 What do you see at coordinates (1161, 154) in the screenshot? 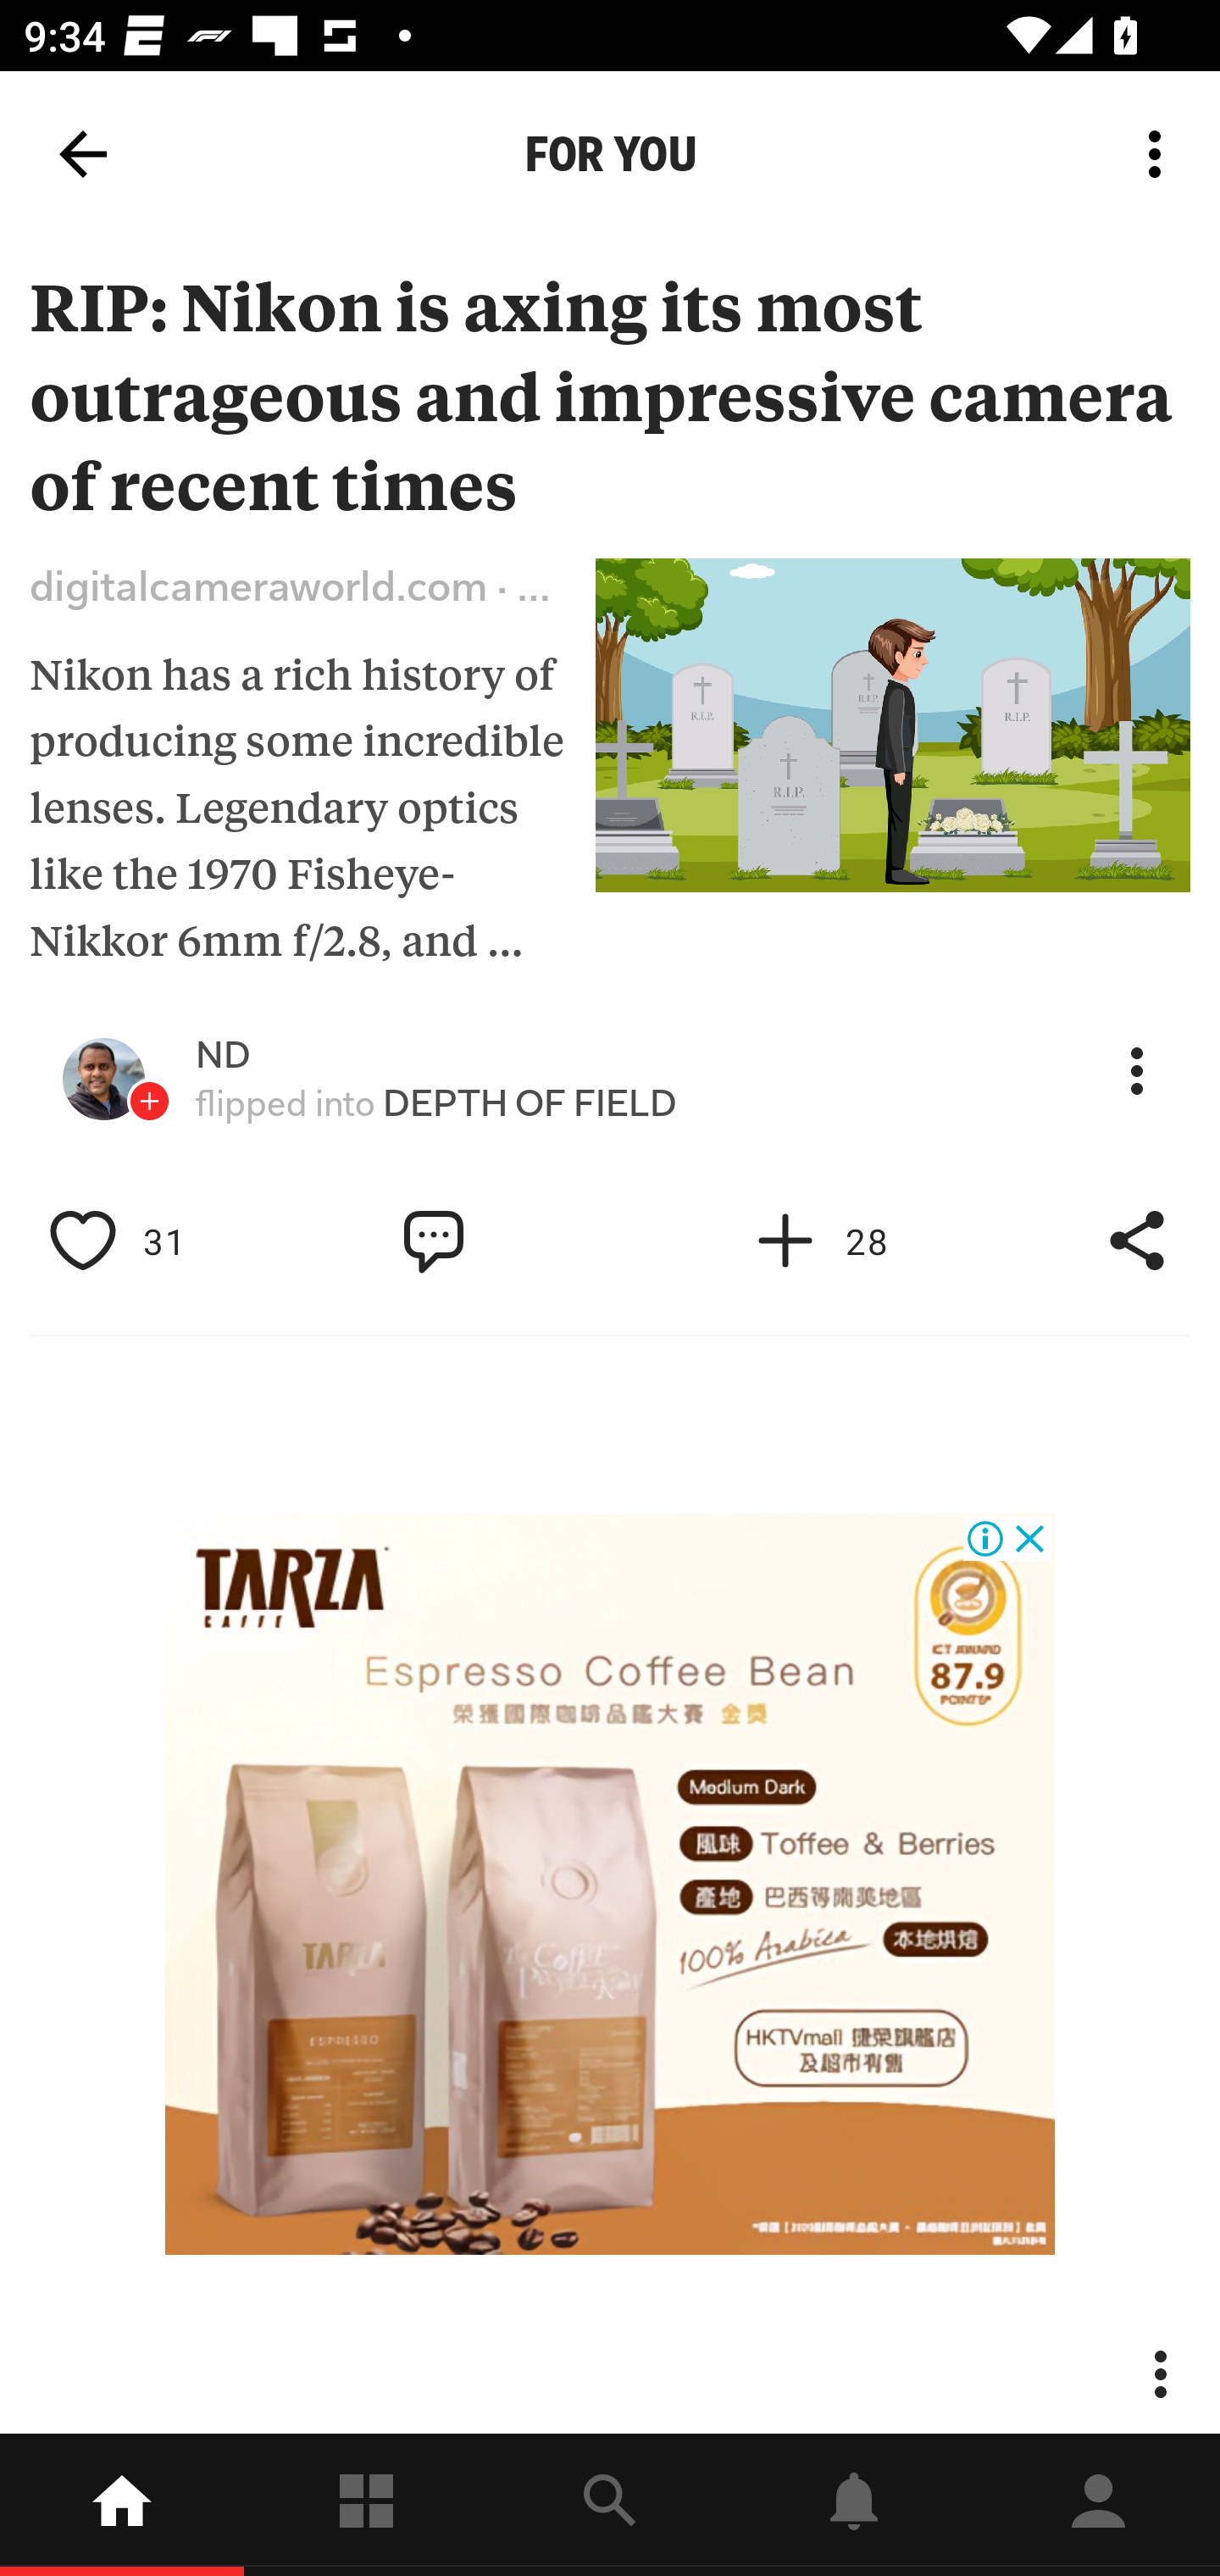
I see `More options` at bounding box center [1161, 154].